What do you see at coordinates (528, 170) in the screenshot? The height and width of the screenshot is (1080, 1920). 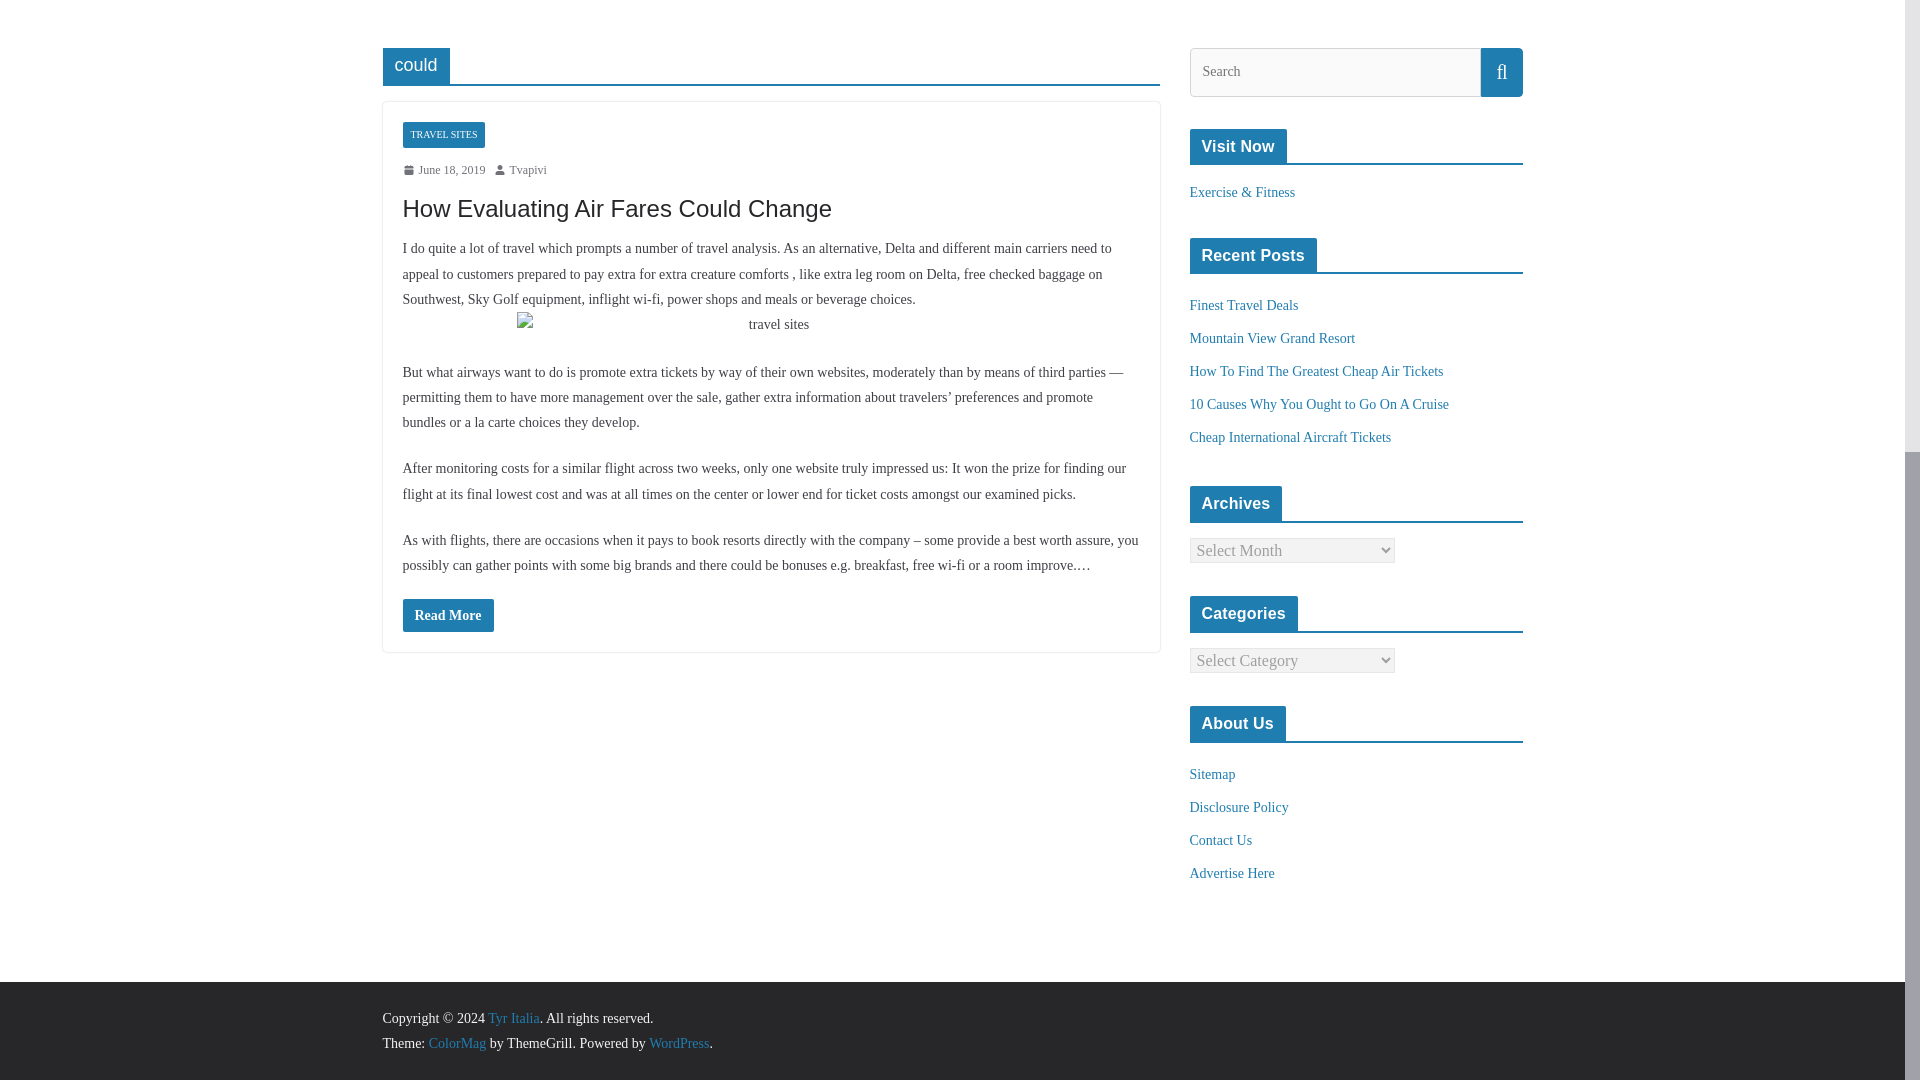 I see `Tvapivi` at bounding box center [528, 170].